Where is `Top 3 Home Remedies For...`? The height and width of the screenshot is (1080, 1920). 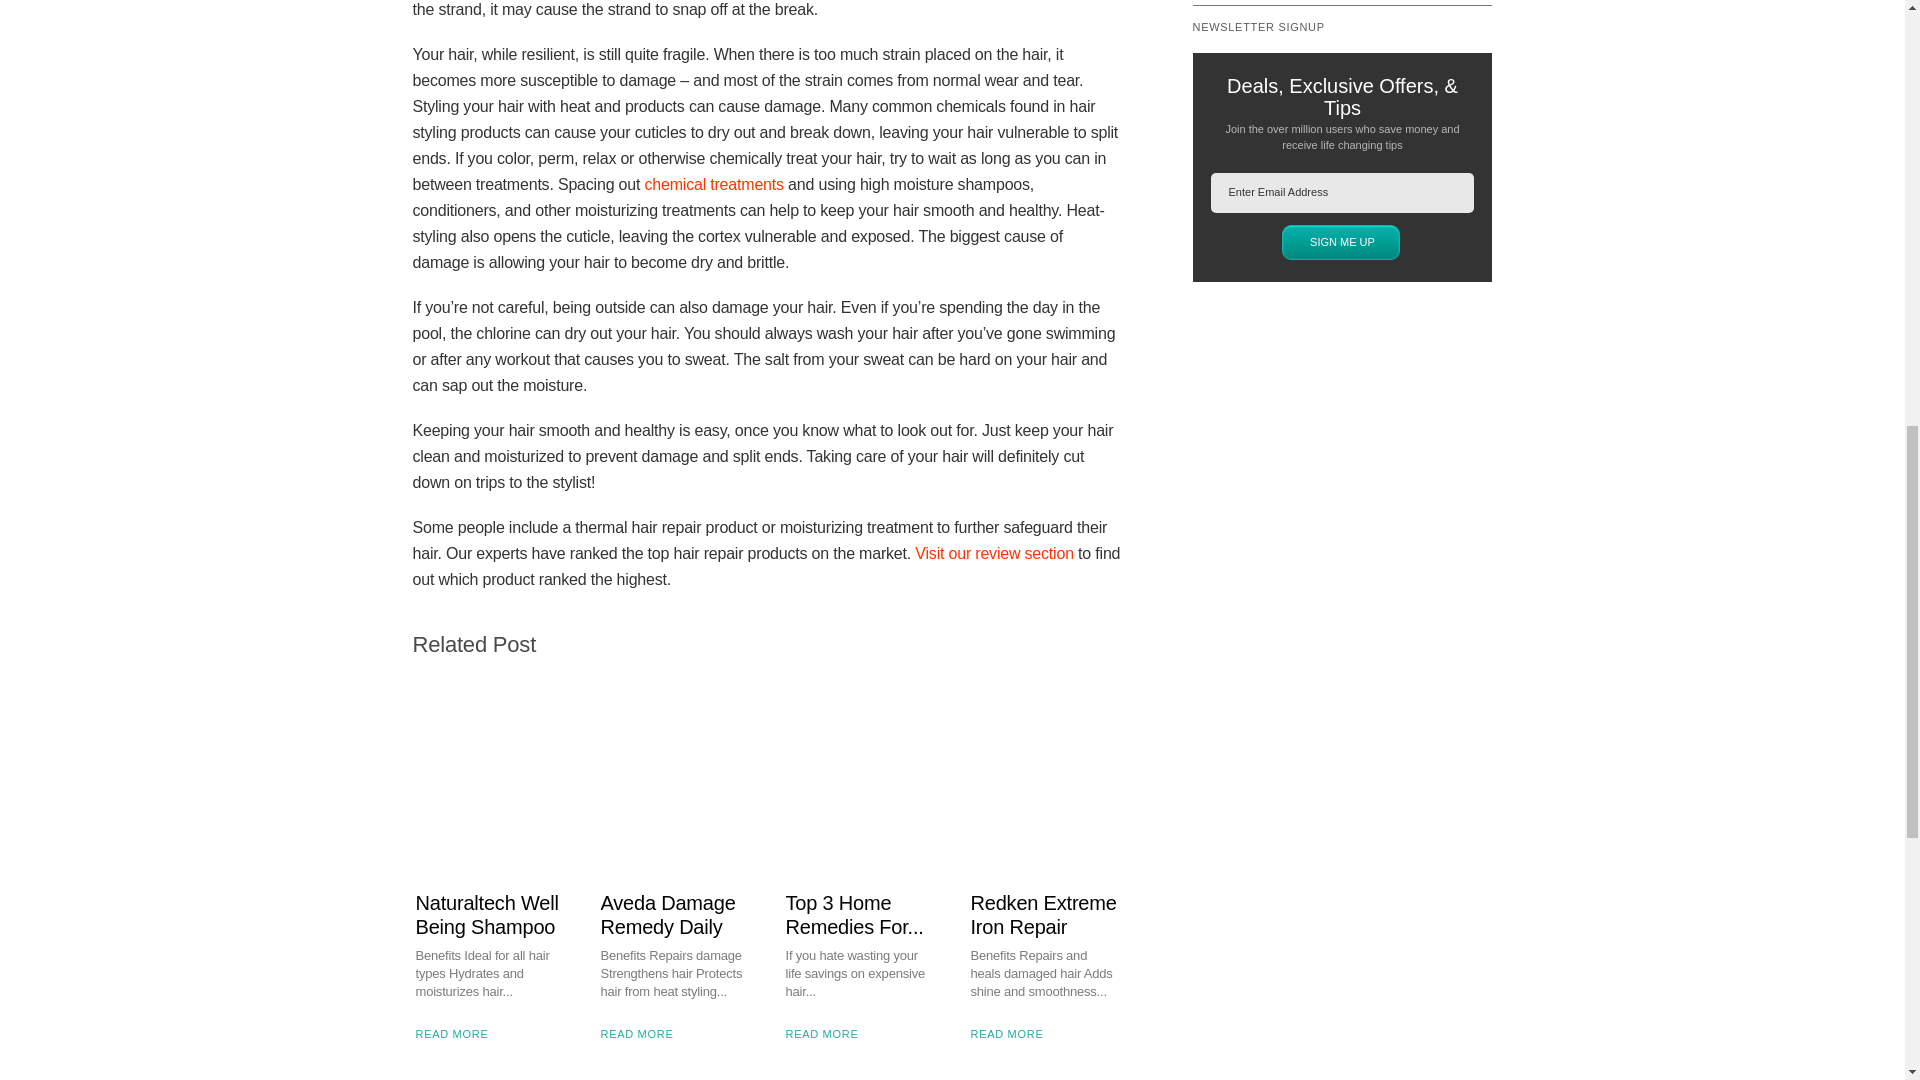
Top 3 Home Remedies For... is located at coordinates (860, 914).